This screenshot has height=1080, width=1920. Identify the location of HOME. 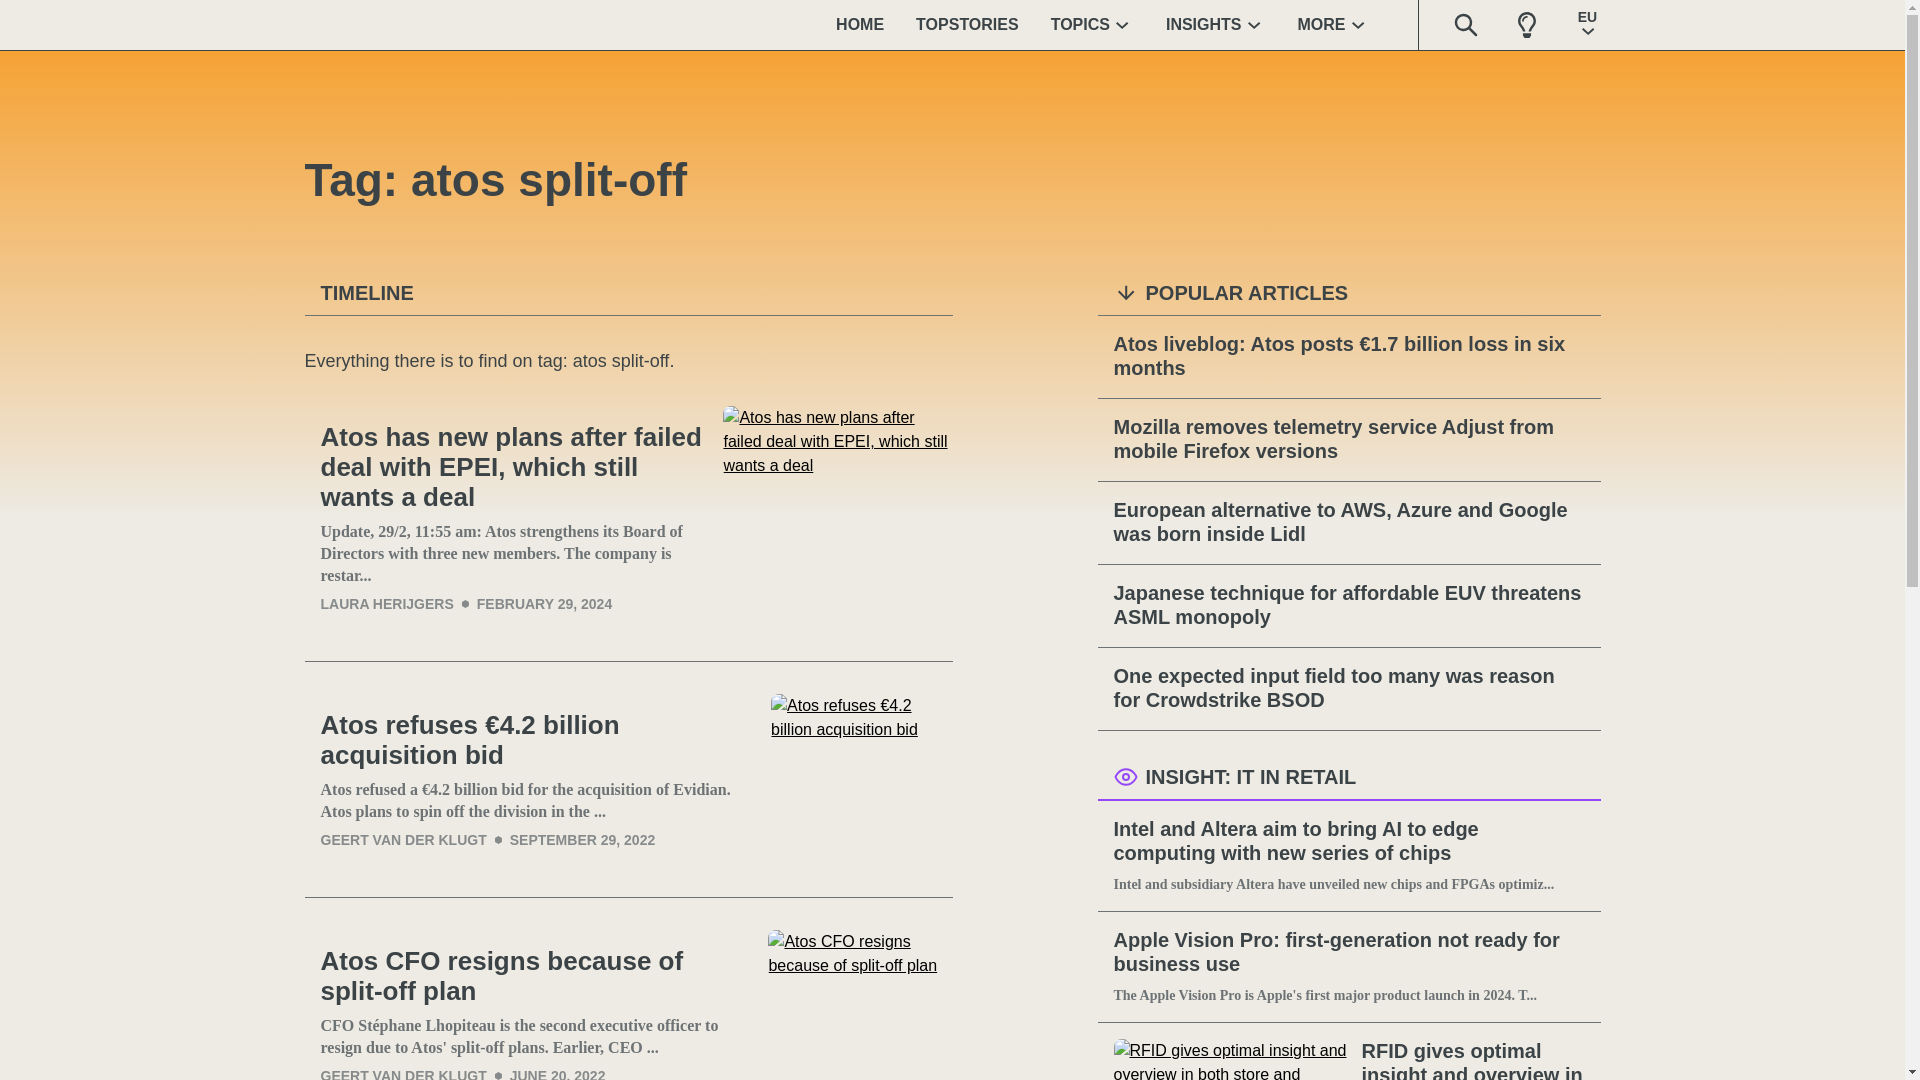
(860, 24).